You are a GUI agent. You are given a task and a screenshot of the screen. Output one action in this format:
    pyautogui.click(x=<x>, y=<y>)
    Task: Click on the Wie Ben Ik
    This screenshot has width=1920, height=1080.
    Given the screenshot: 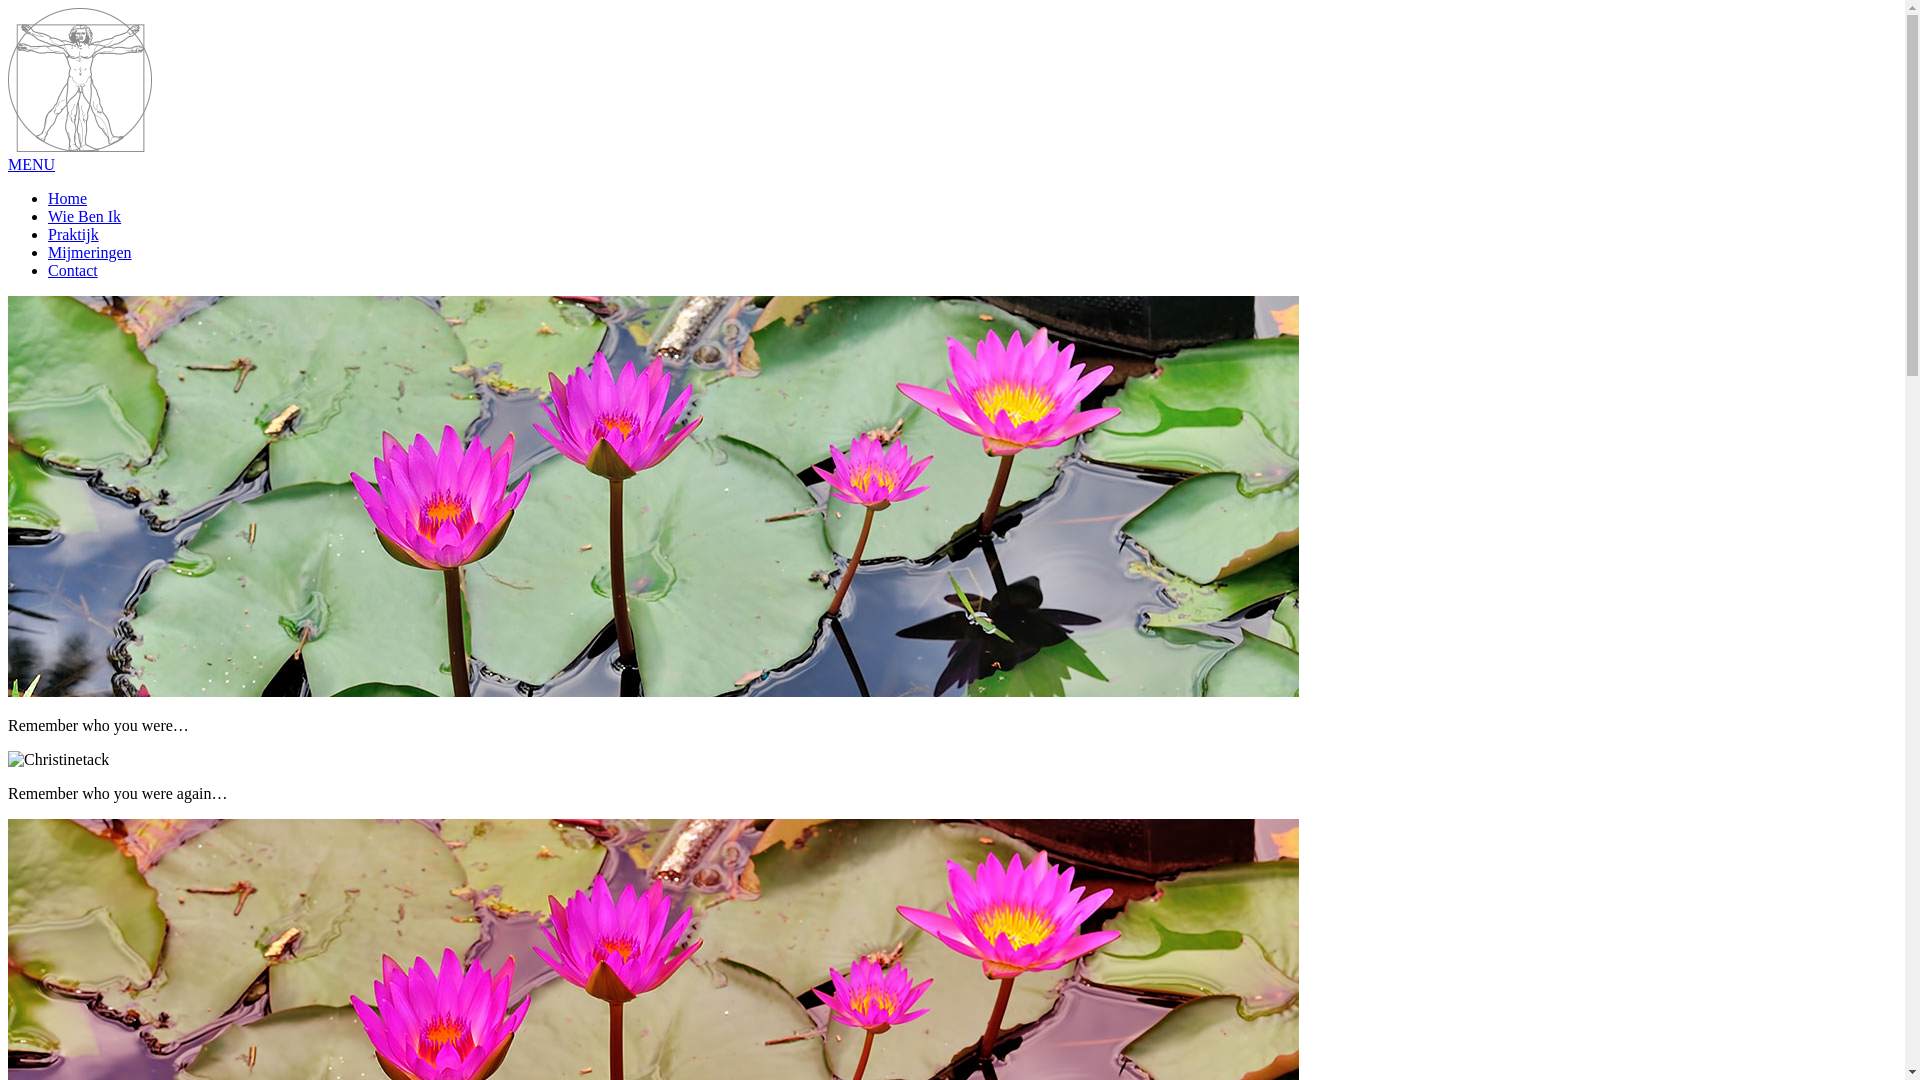 What is the action you would take?
    pyautogui.click(x=84, y=216)
    